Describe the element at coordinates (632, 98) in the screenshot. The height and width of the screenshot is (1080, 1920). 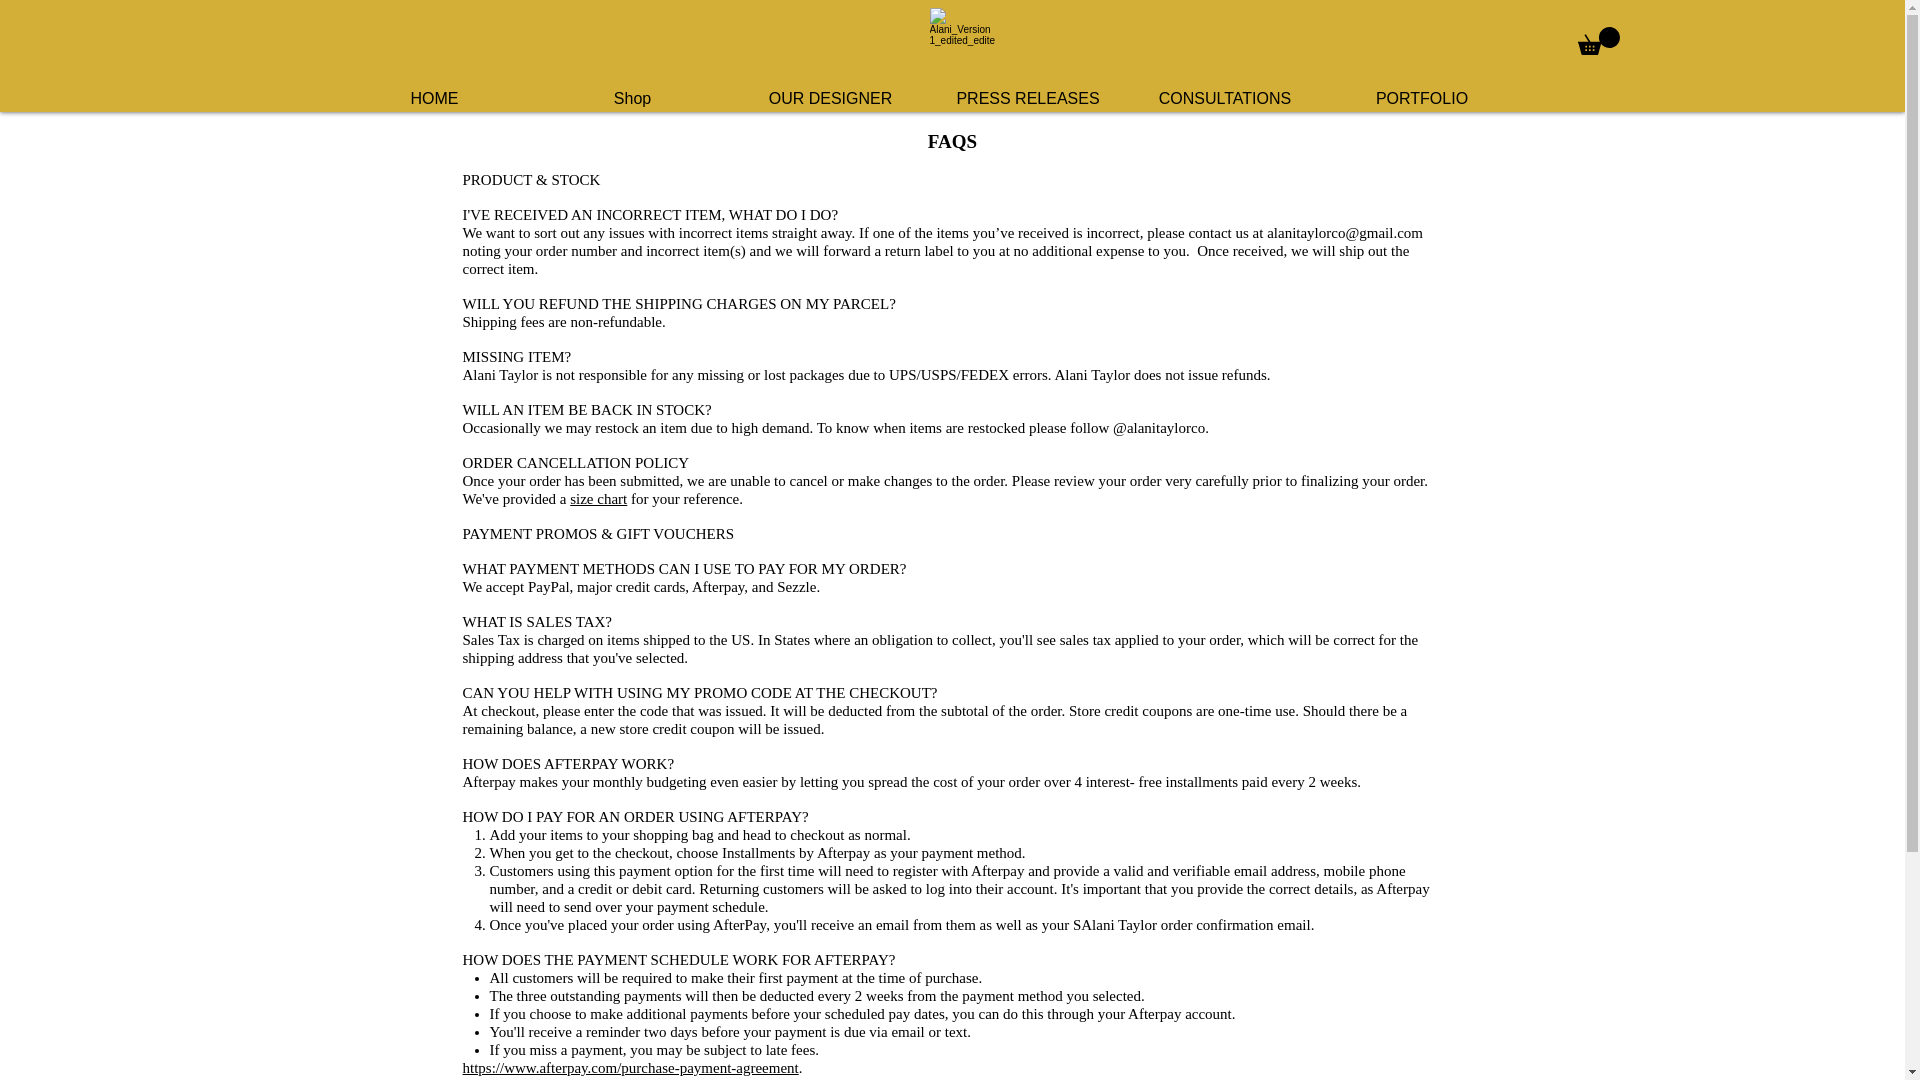
I see `Shop` at that location.